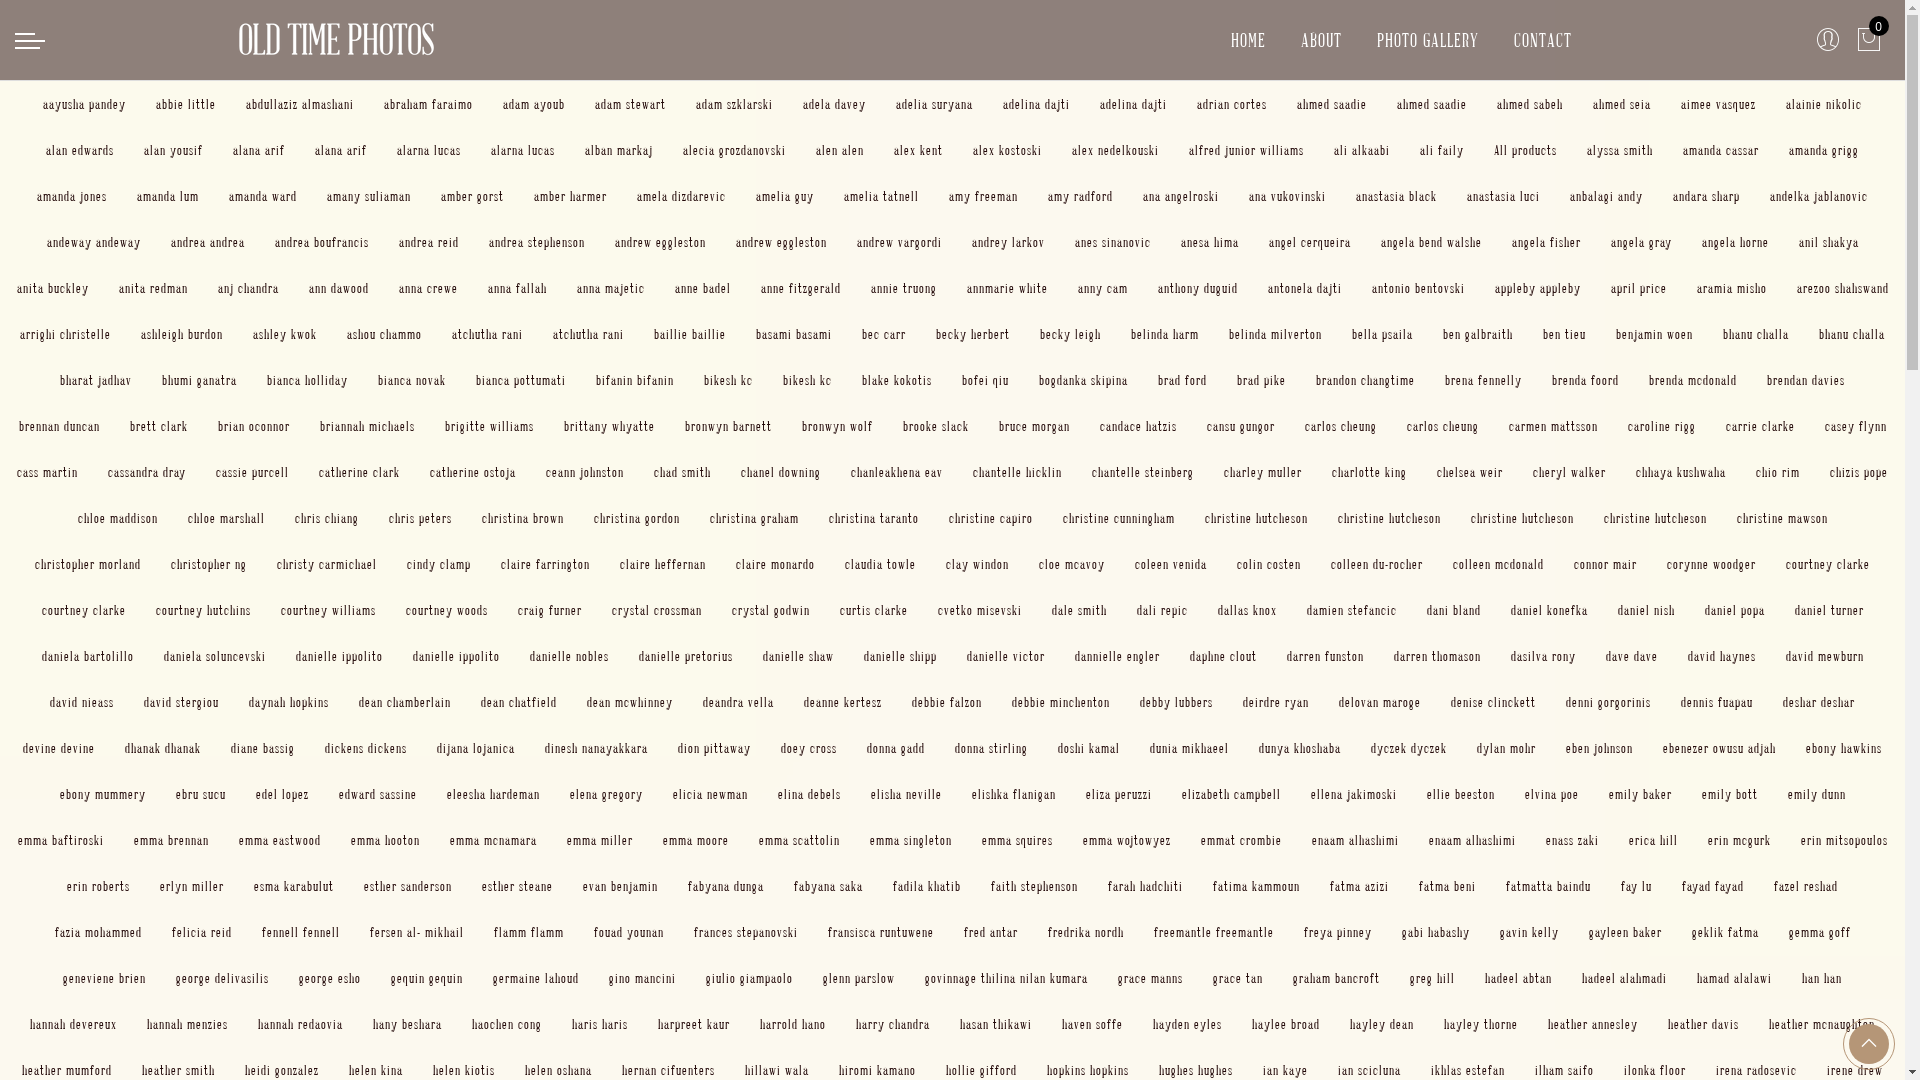 Image resolution: width=1920 pixels, height=1080 pixels. What do you see at coordinates (80, 150) in the screenshot?
I see `alan edwards` at bounding box center [80, 150].